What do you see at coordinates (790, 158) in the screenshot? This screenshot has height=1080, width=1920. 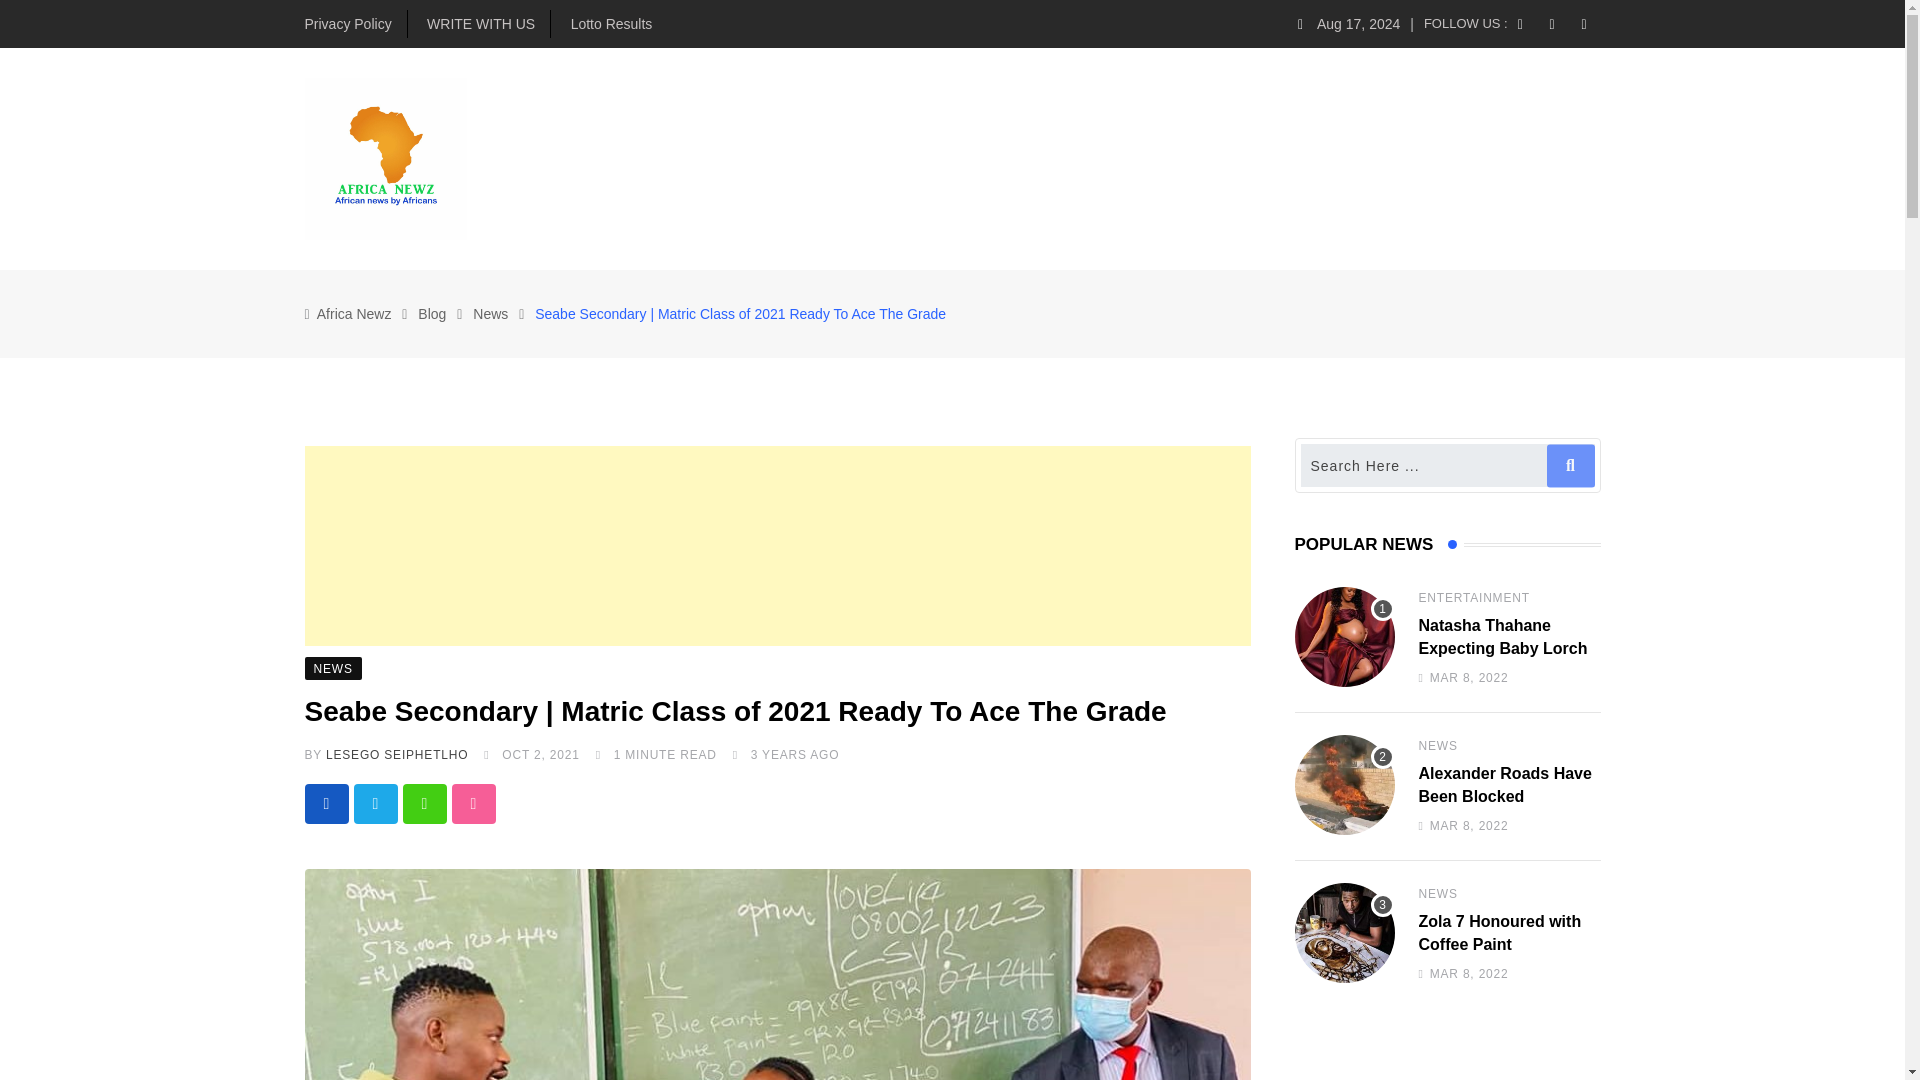 I see `Business` at bounding box center [790, 158].